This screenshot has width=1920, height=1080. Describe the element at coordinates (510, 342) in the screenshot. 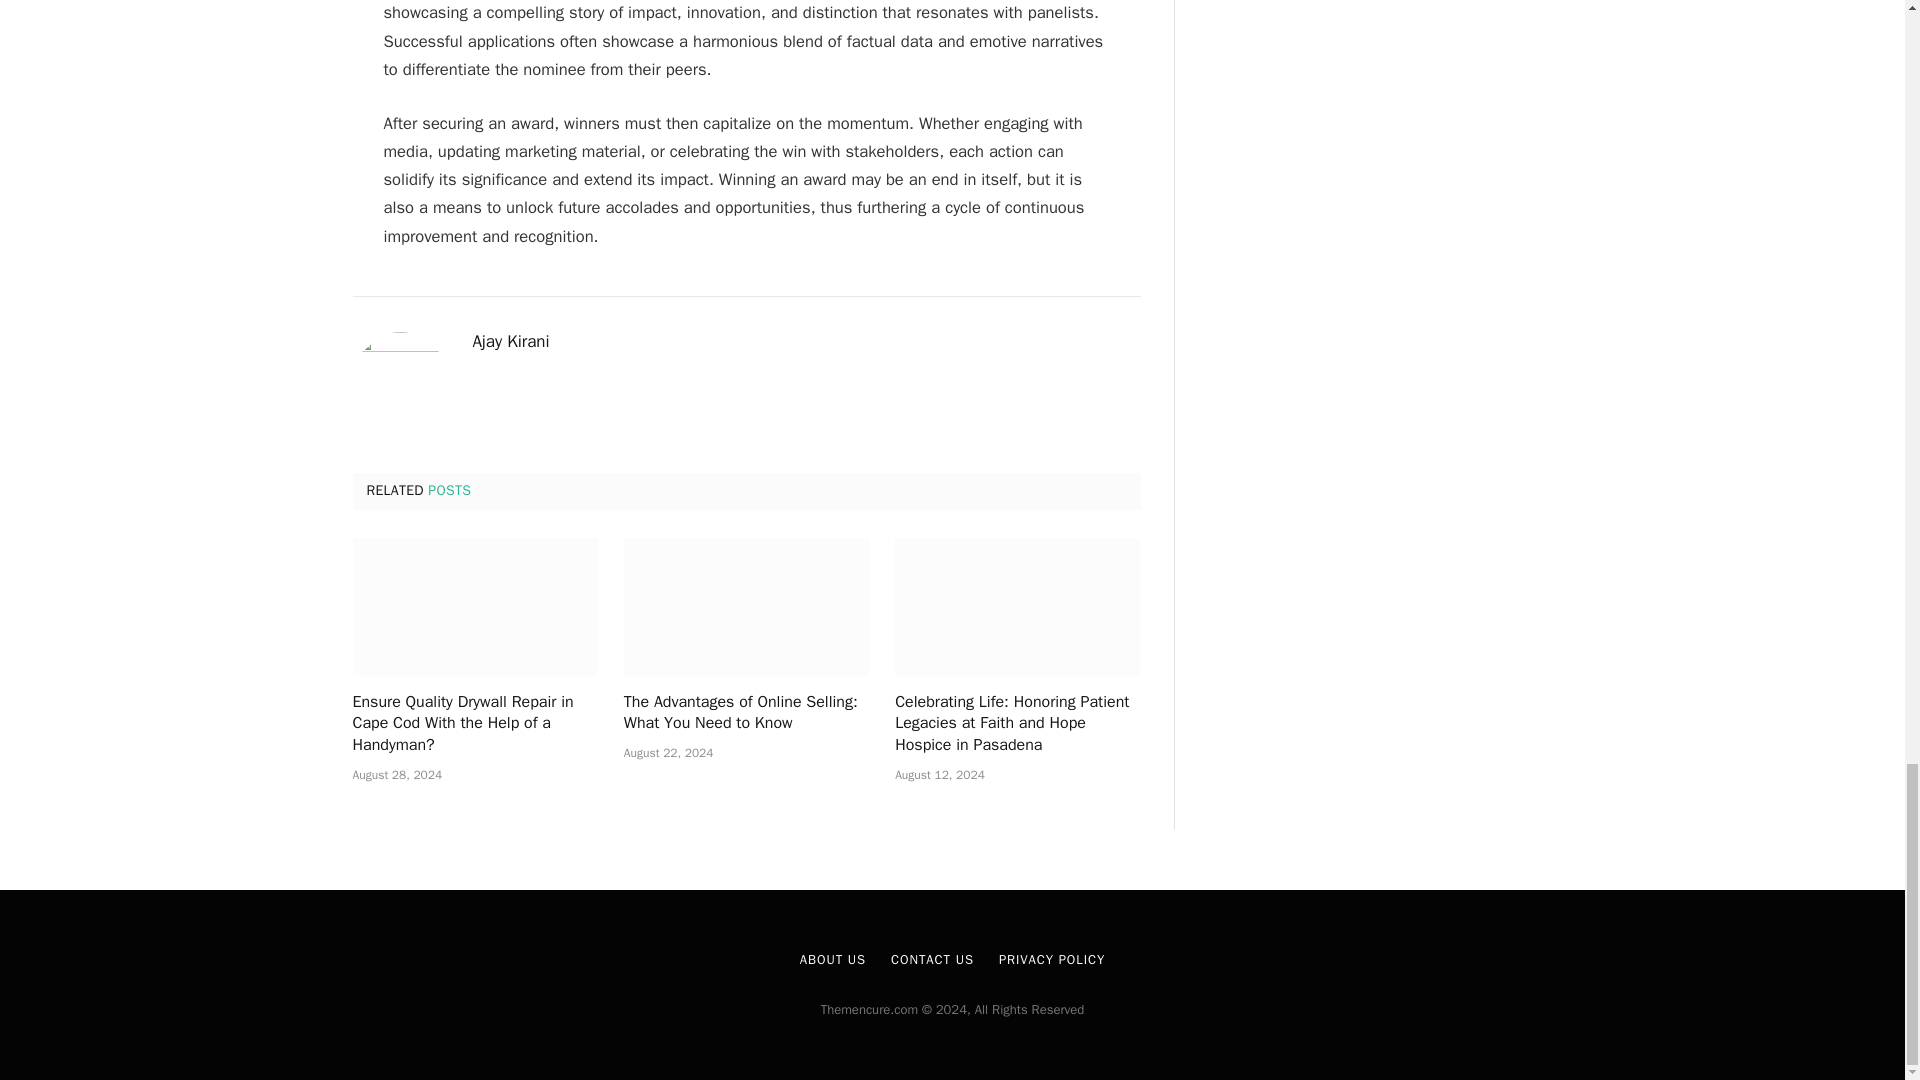

I see `Ajay Kirani` at that location.